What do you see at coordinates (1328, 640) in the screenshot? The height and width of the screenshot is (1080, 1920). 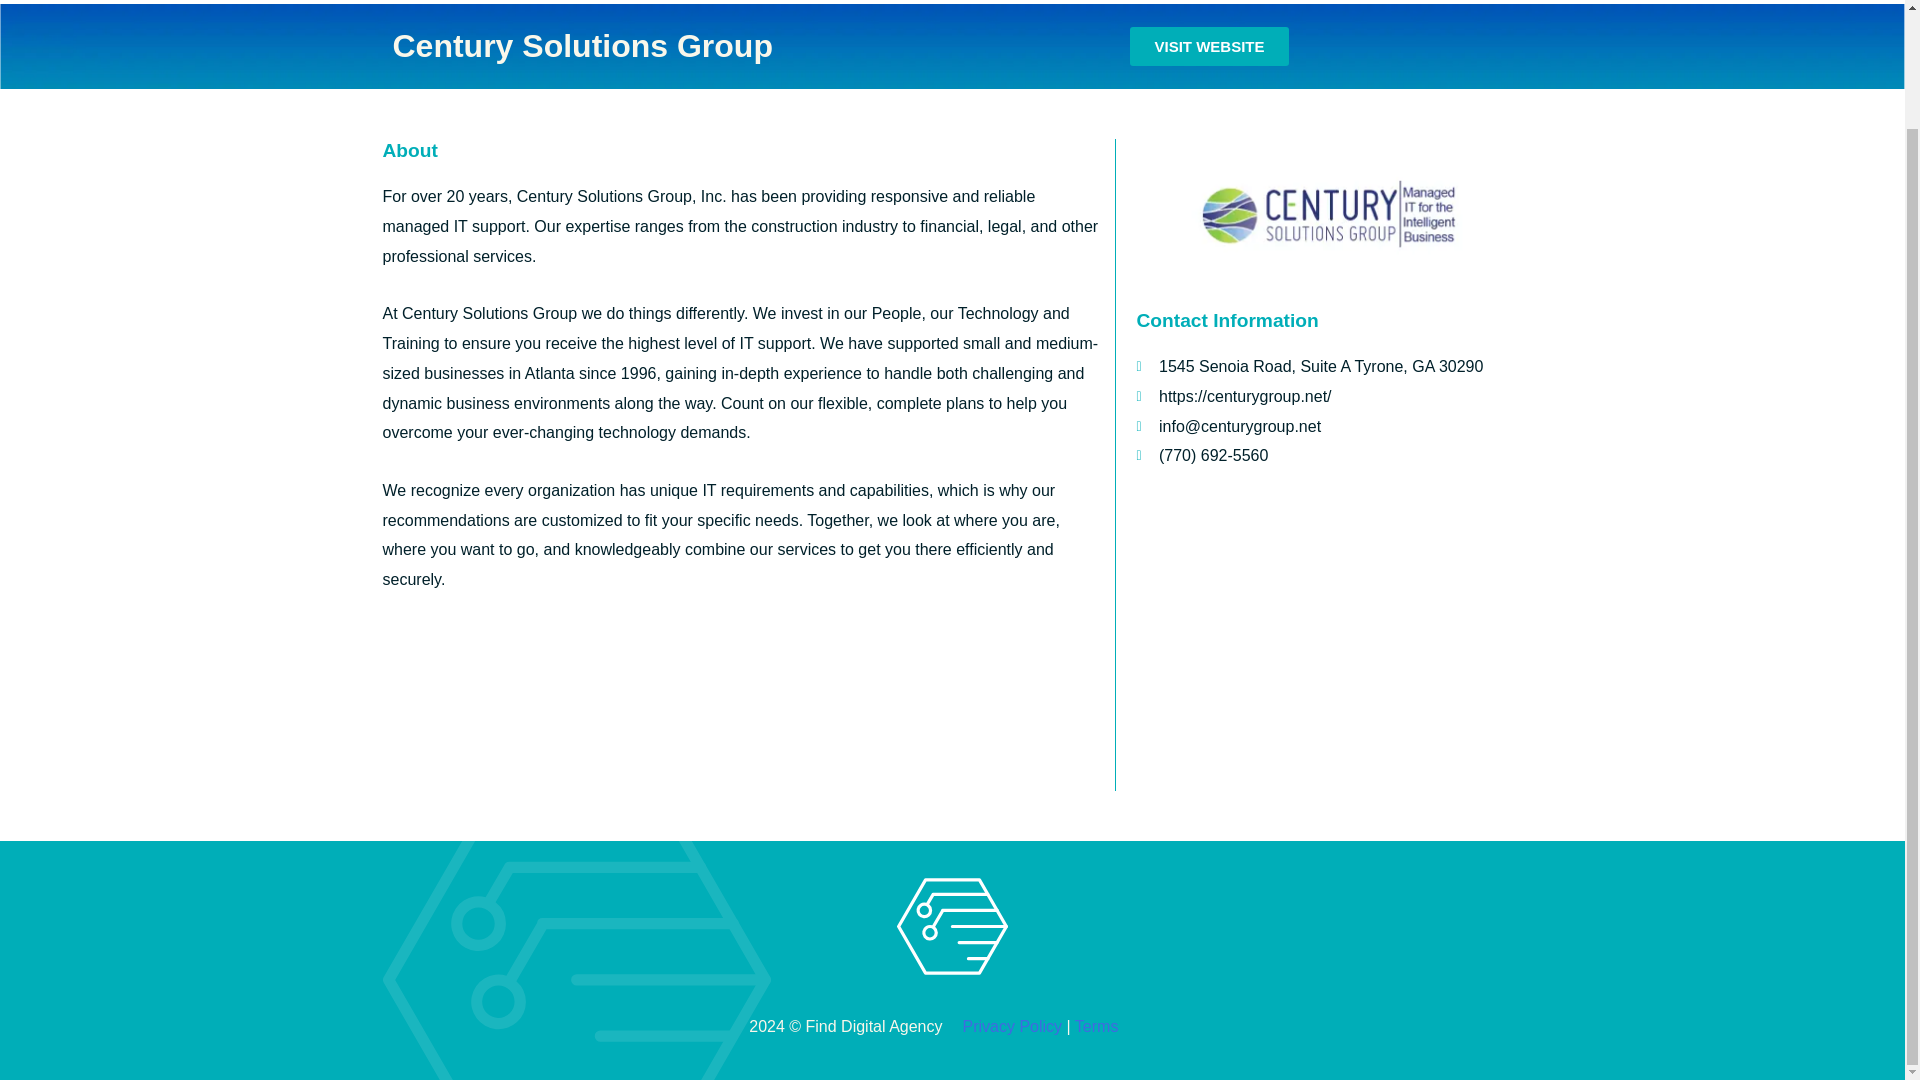 I see `1545 Senoia Road, Suite A Tyrone, GA 30290` at bounding box center [1328, 640].